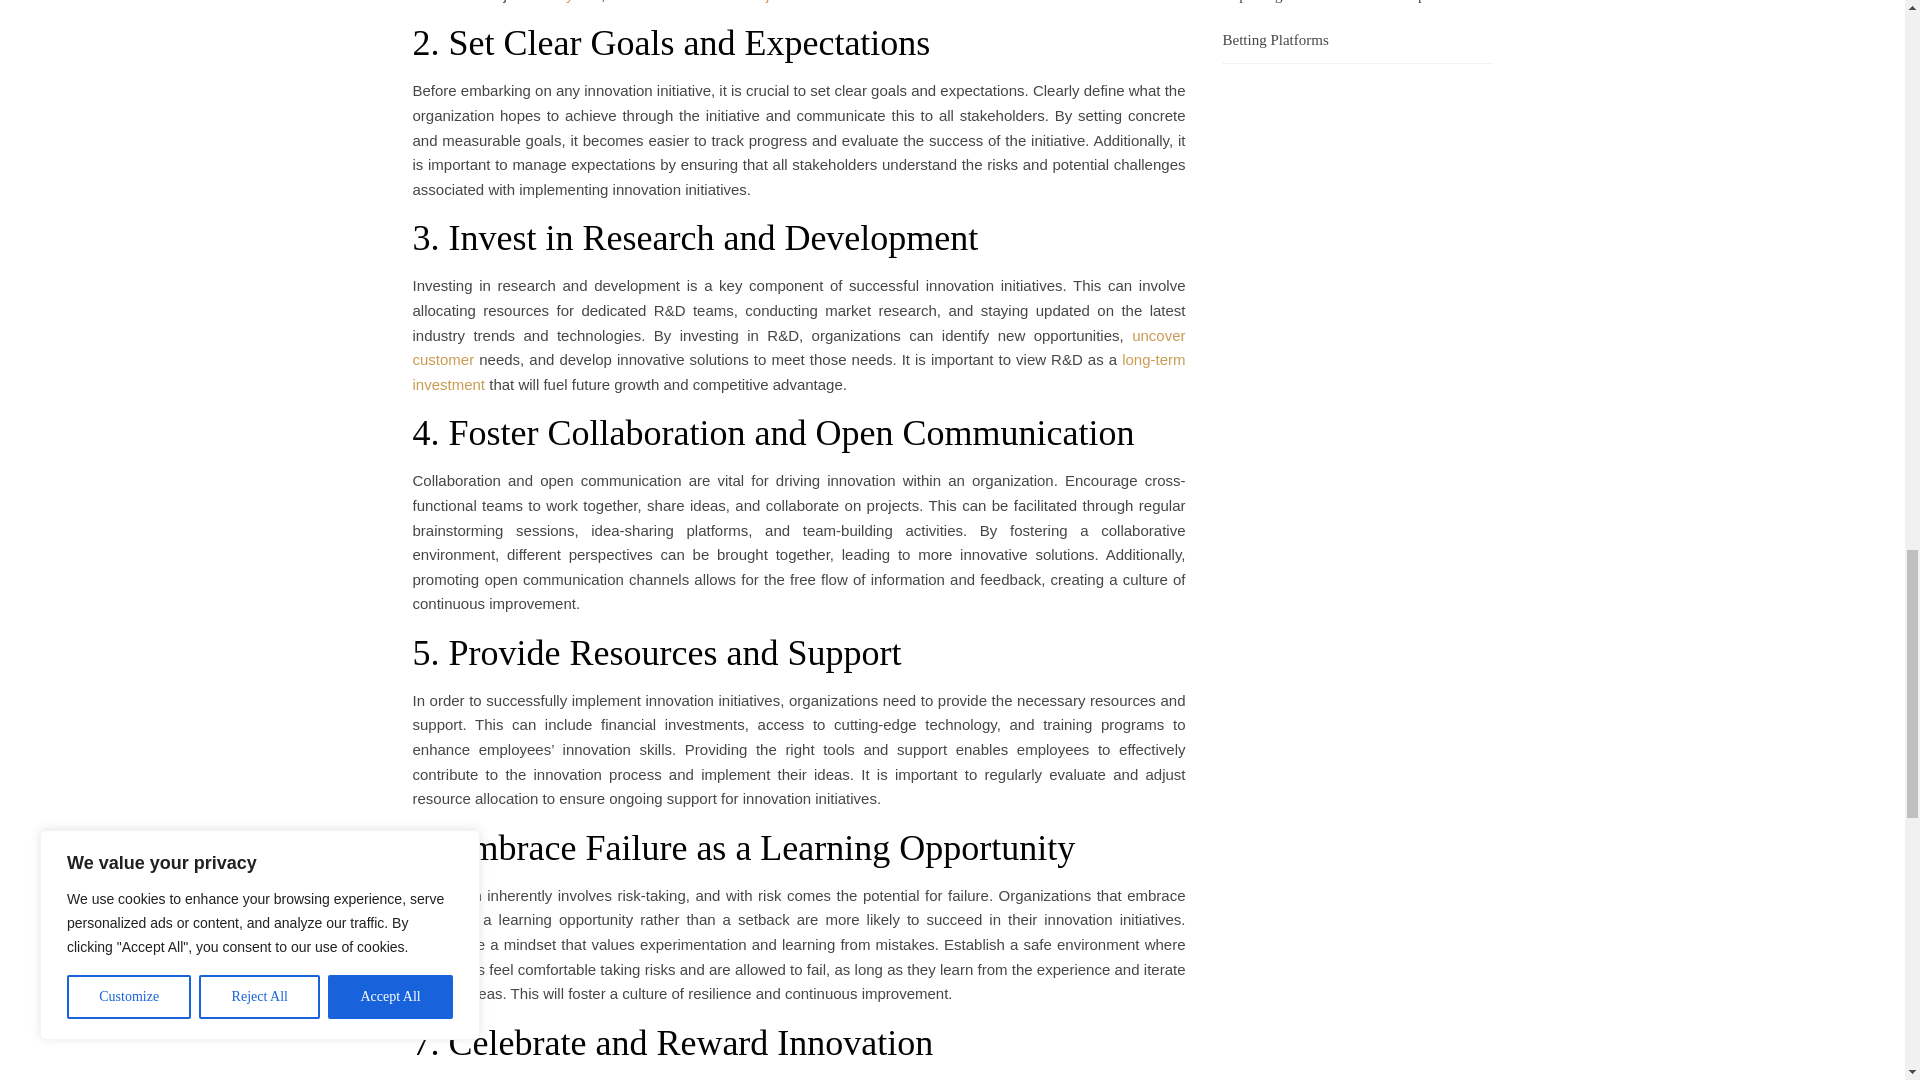 Image resolution: width=1920 pixels, height=1080 pixels. What do you see at coordinates (798, 348) in the screenshot?
I see `uncover customer` at bounding box center [798, 348].